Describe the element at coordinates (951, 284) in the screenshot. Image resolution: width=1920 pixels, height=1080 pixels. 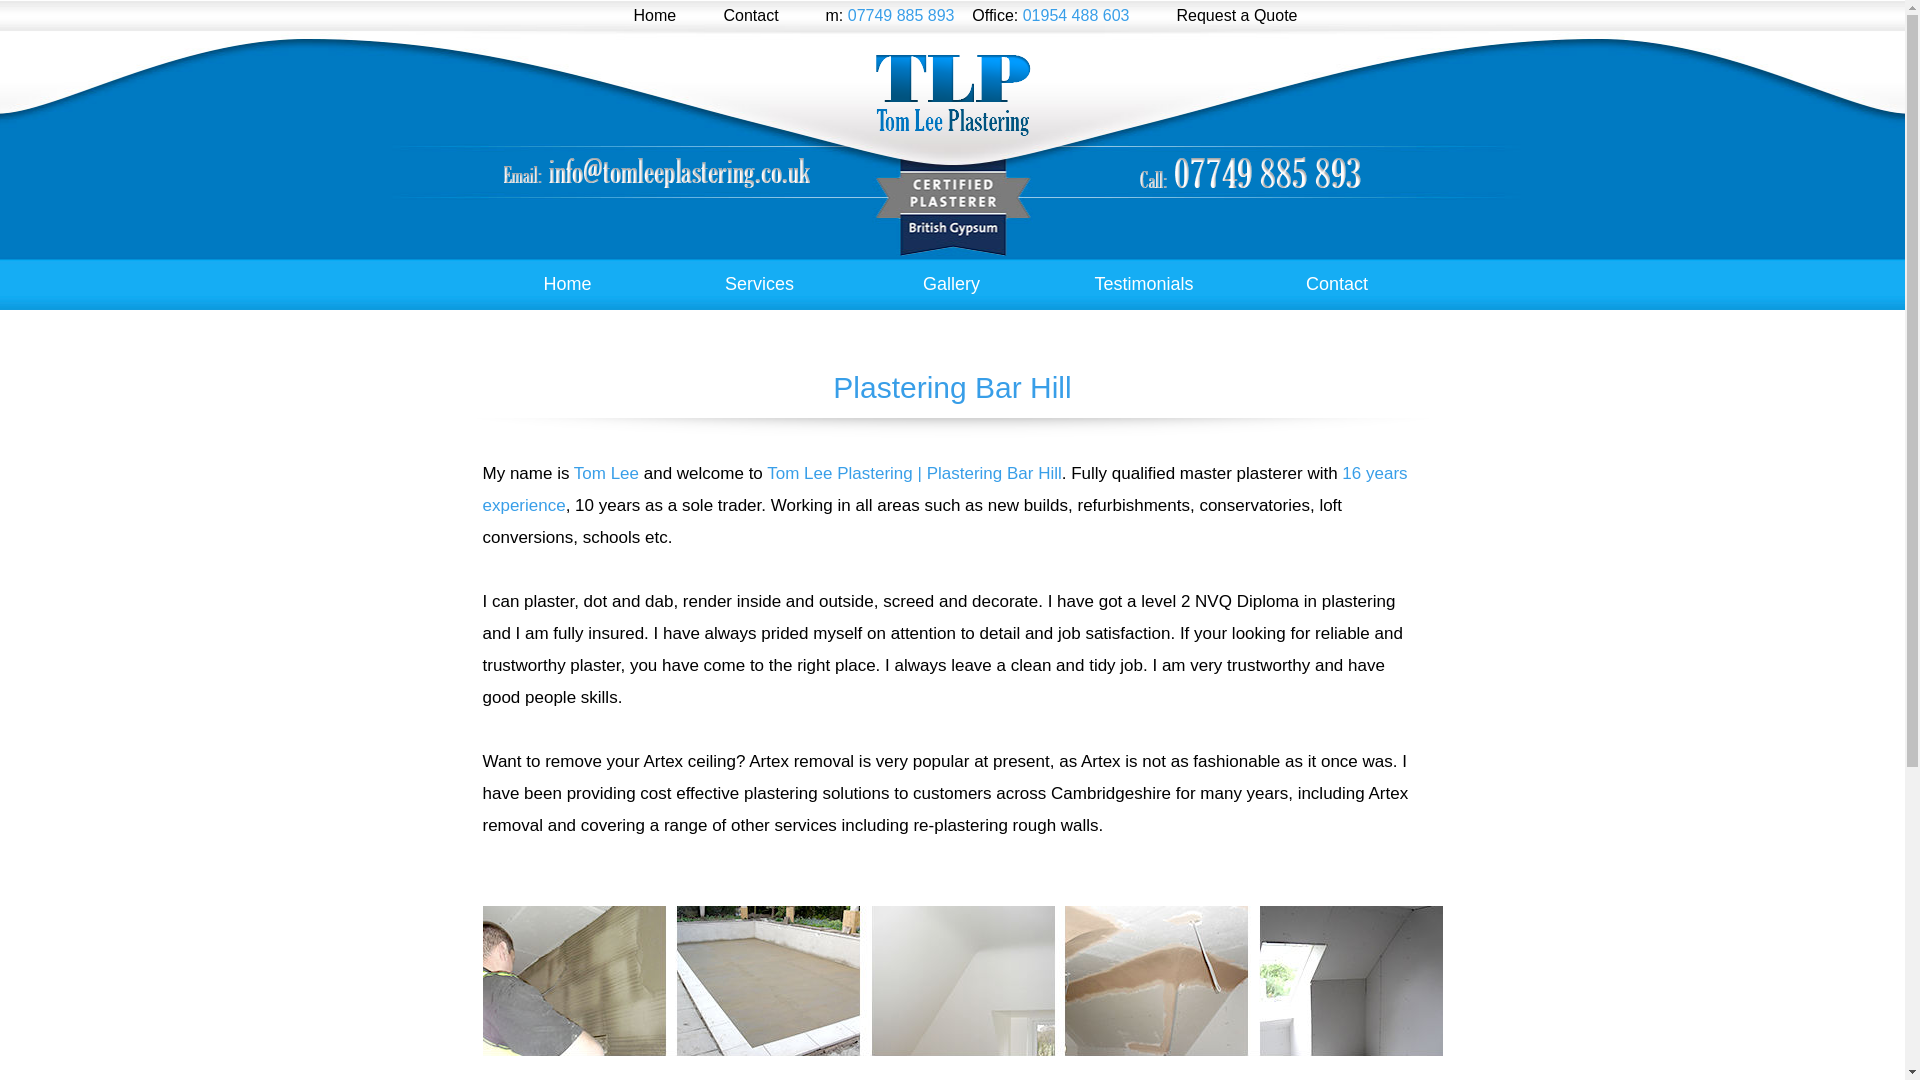
I see `Gallery` at that location.